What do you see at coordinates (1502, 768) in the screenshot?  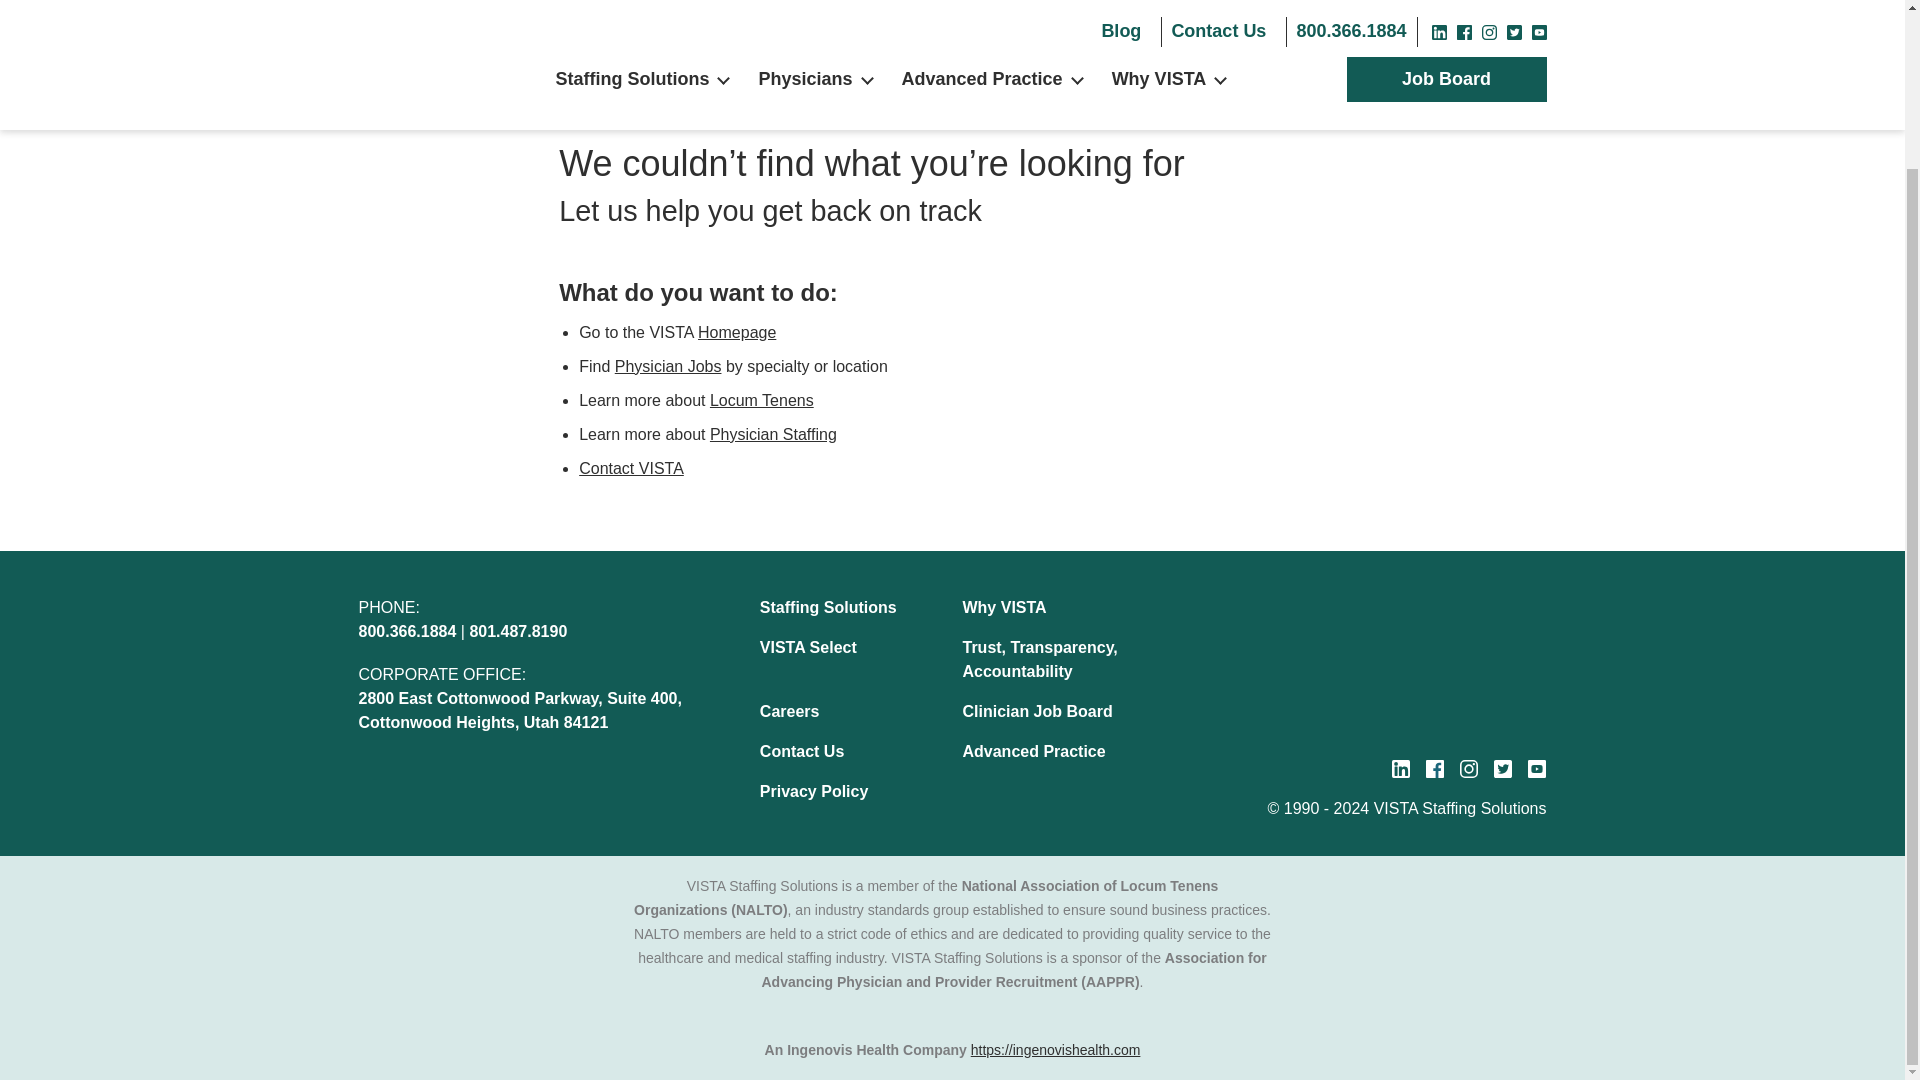 I see `twitter` at bounding box center [1502, 768].